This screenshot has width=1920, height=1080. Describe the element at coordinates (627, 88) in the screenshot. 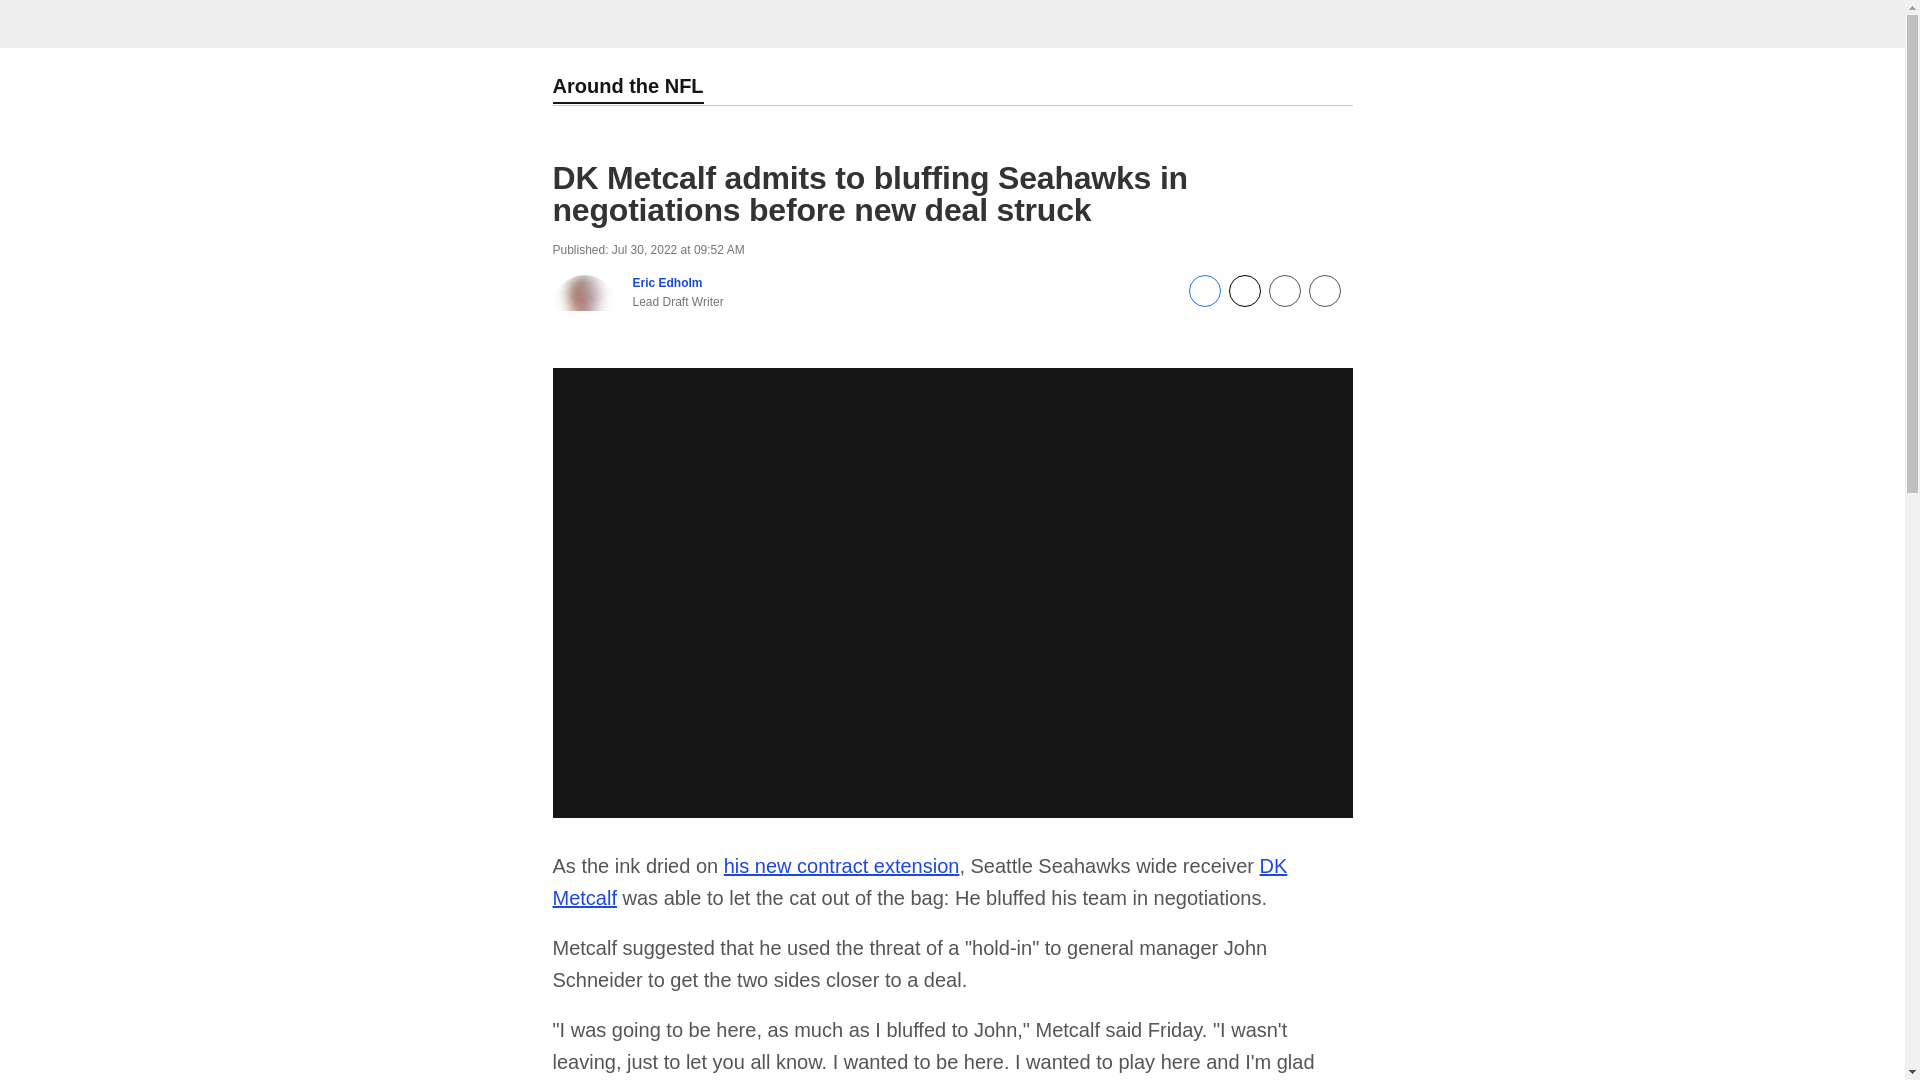

I see `Around the NFL` at that location.